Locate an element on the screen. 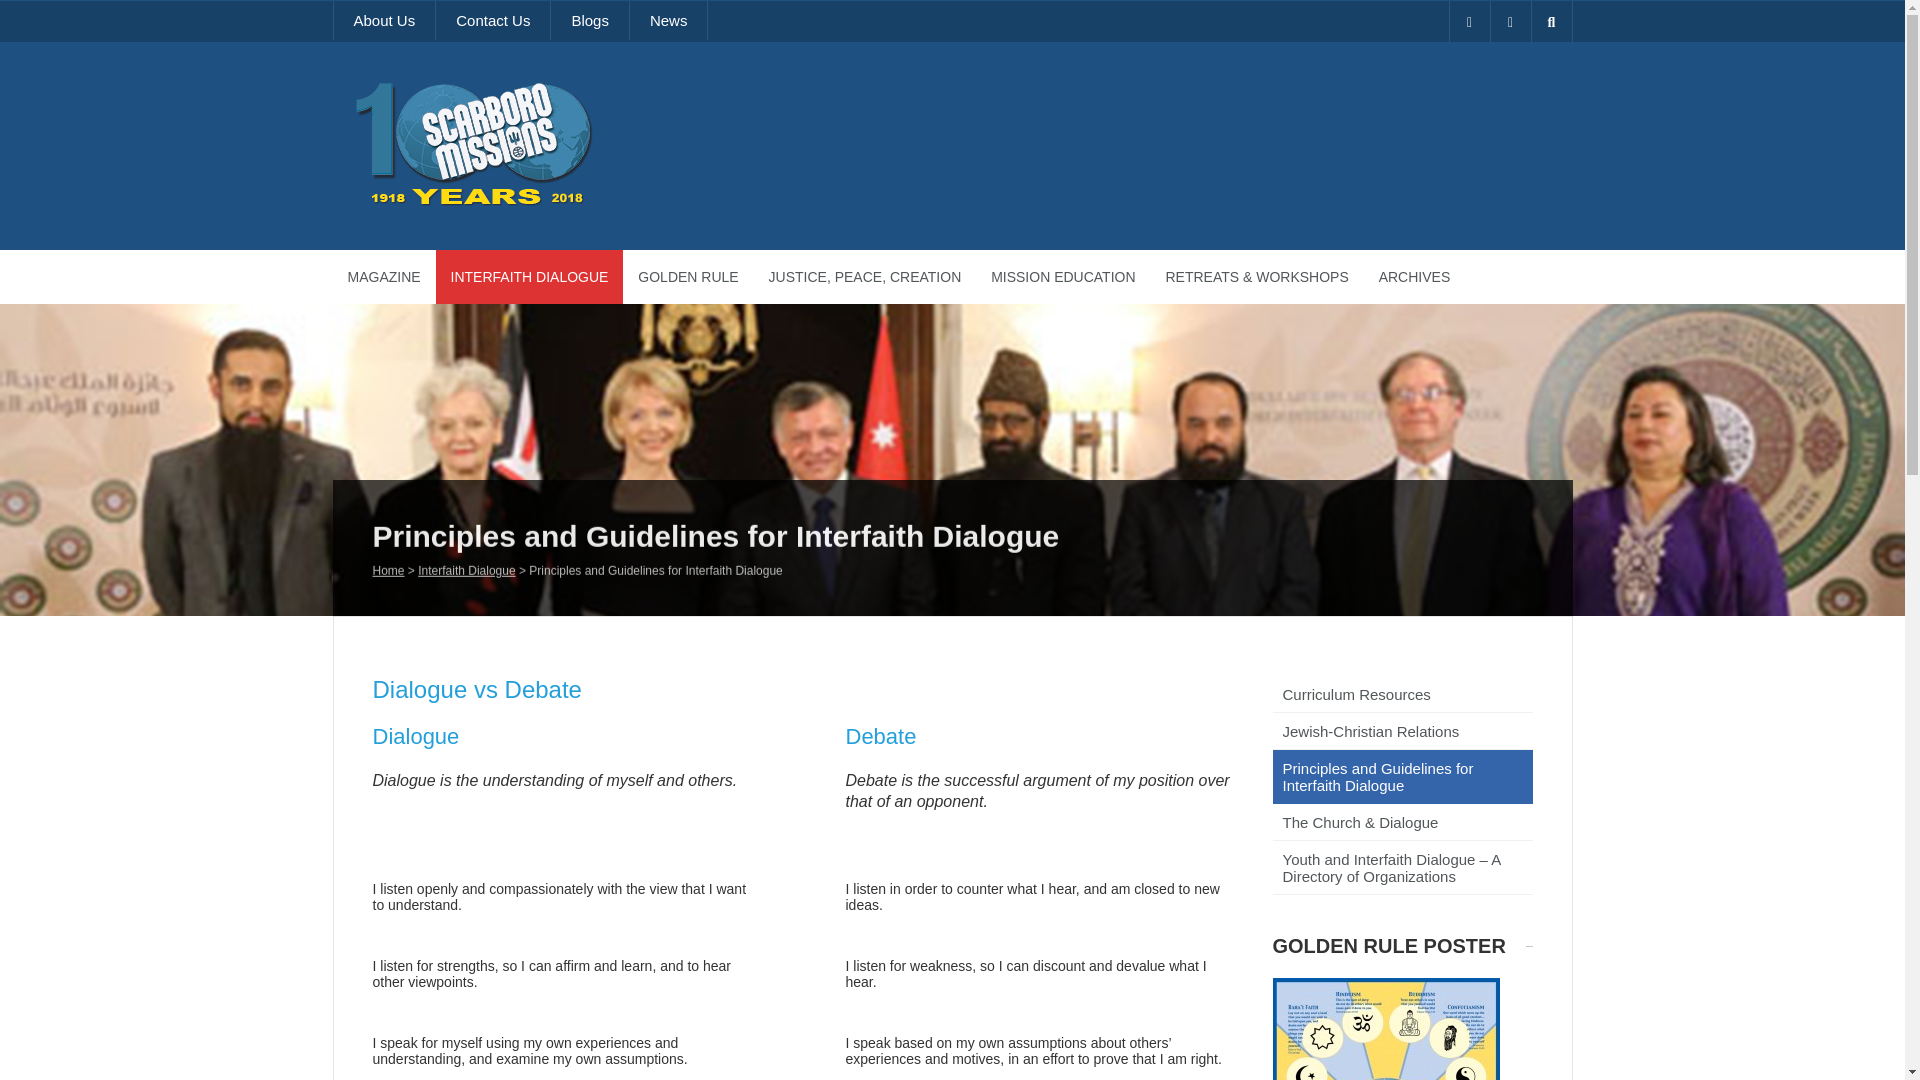 Image resolution: width=1920 pixels, height=1080 pixels. MISSION EDUCATION is located at coordinates (1062, 276).